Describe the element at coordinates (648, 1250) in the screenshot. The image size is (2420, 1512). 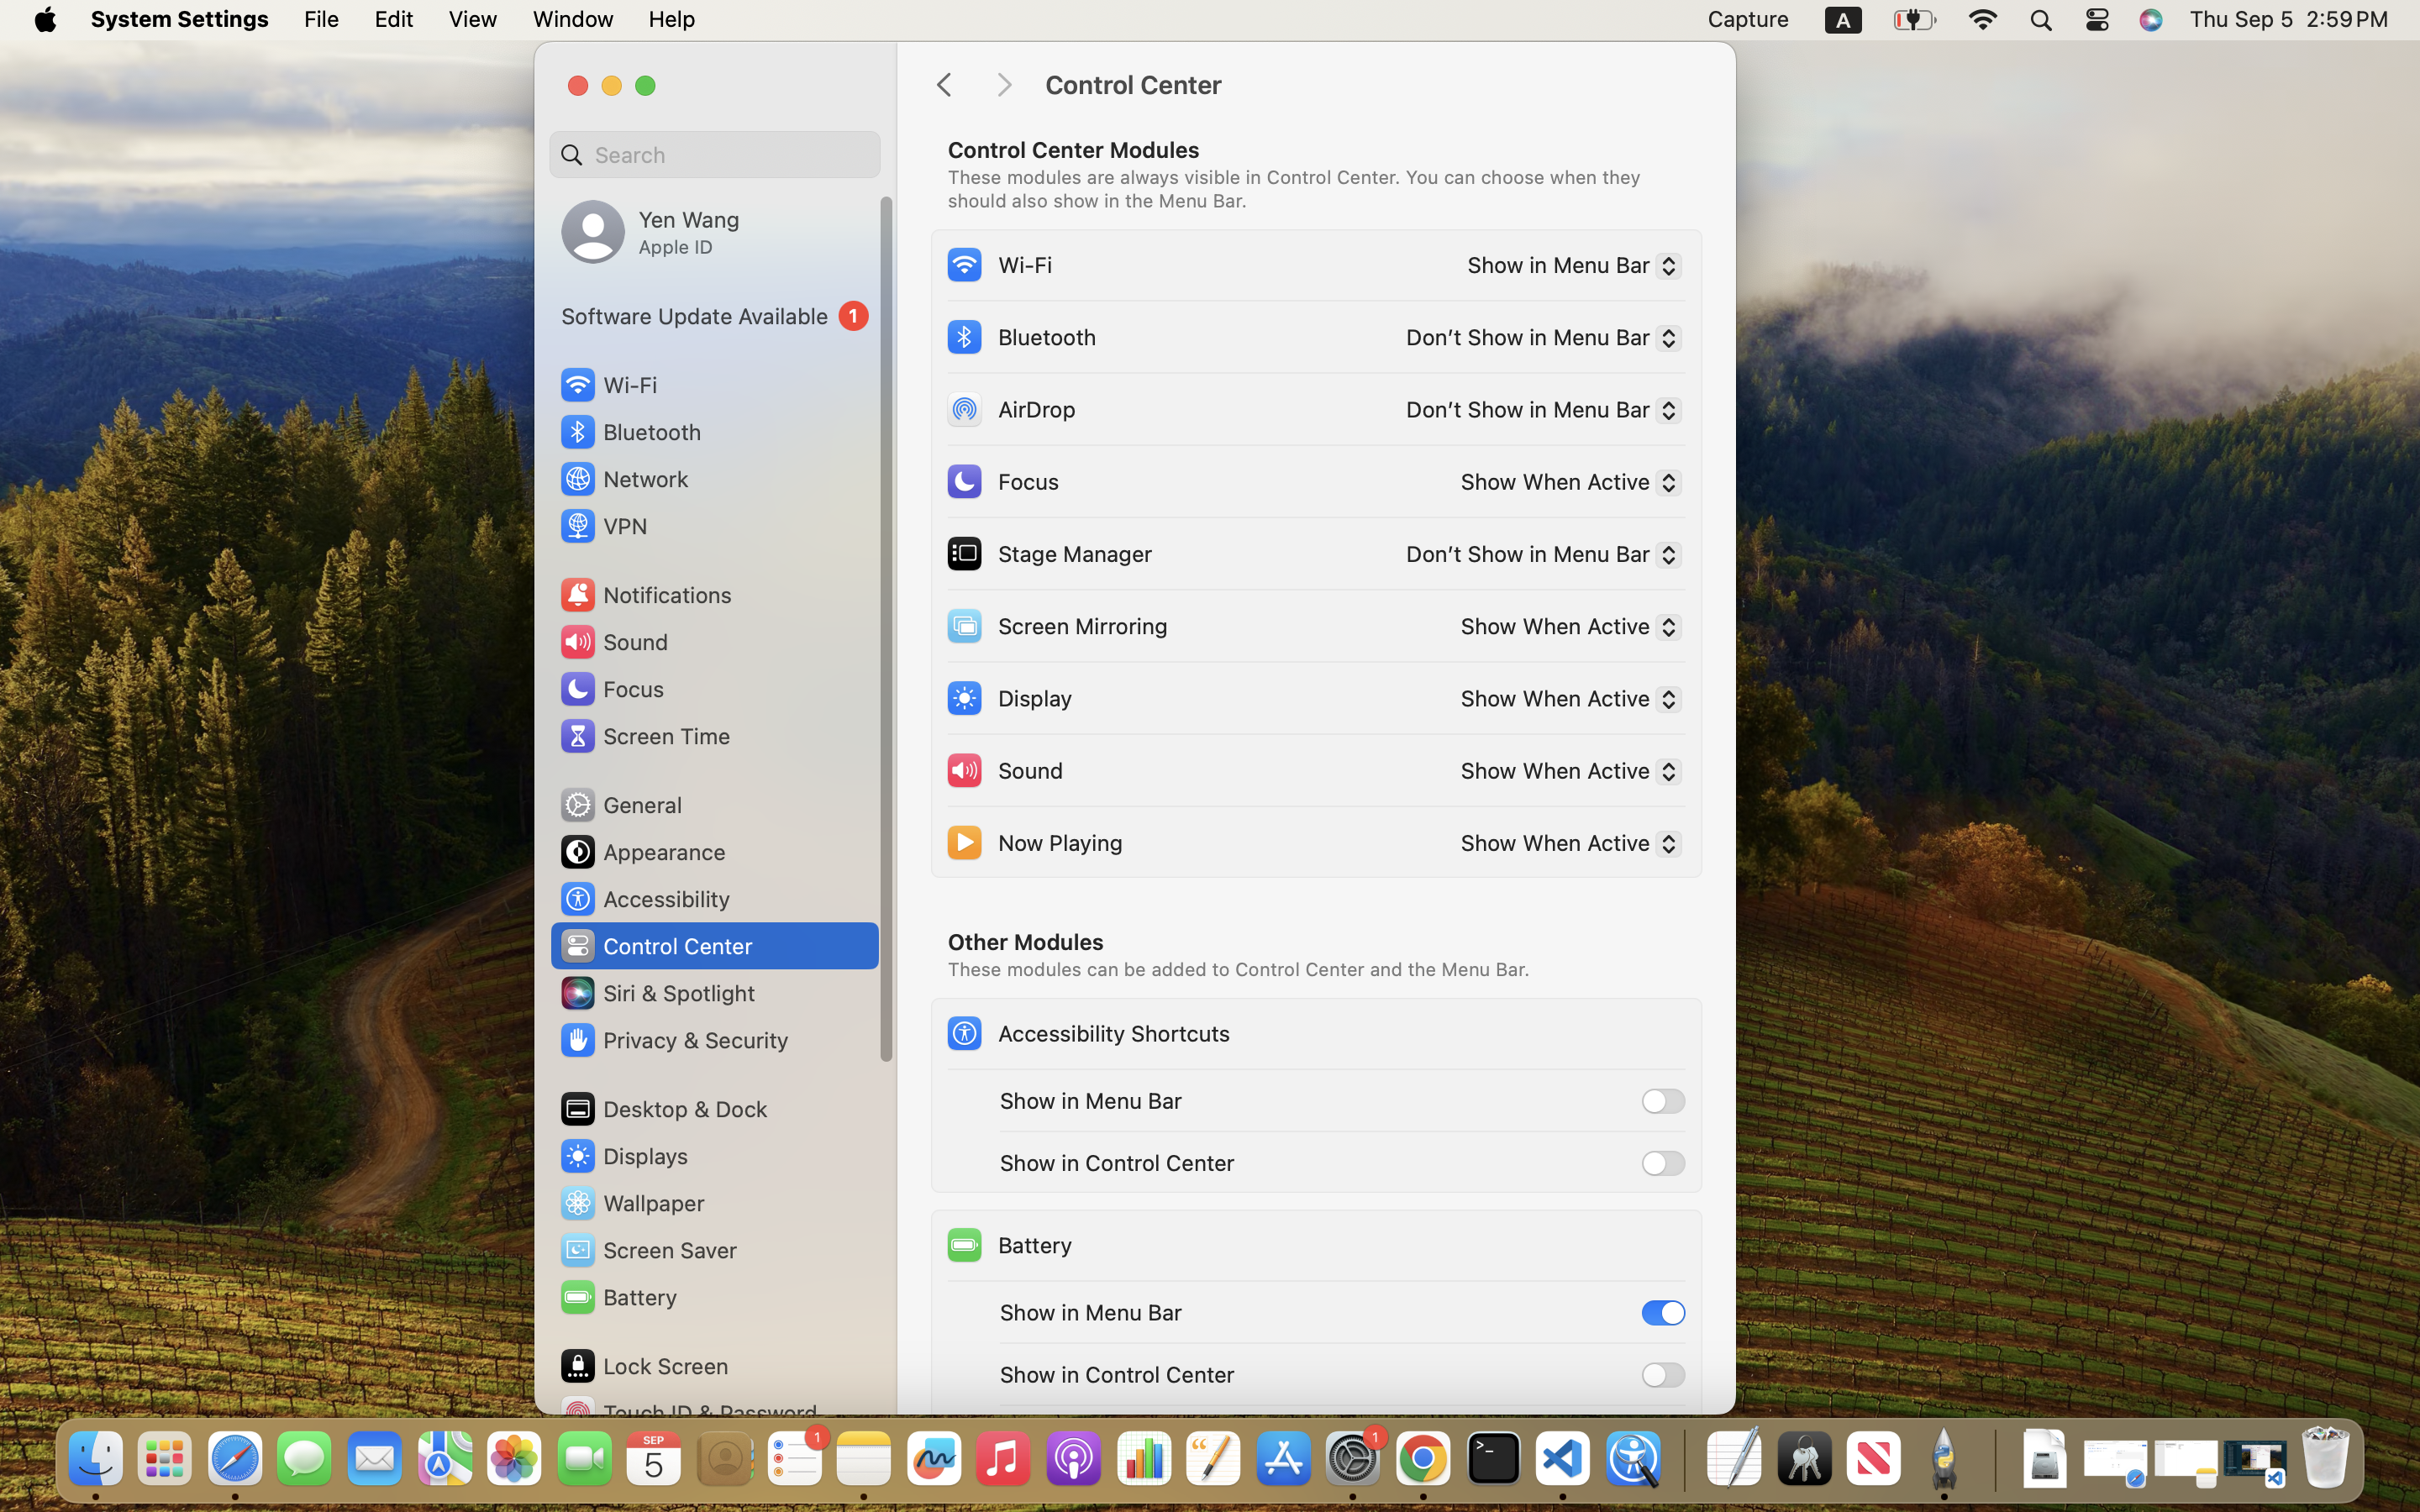
I see `Screen Saver` at that location.